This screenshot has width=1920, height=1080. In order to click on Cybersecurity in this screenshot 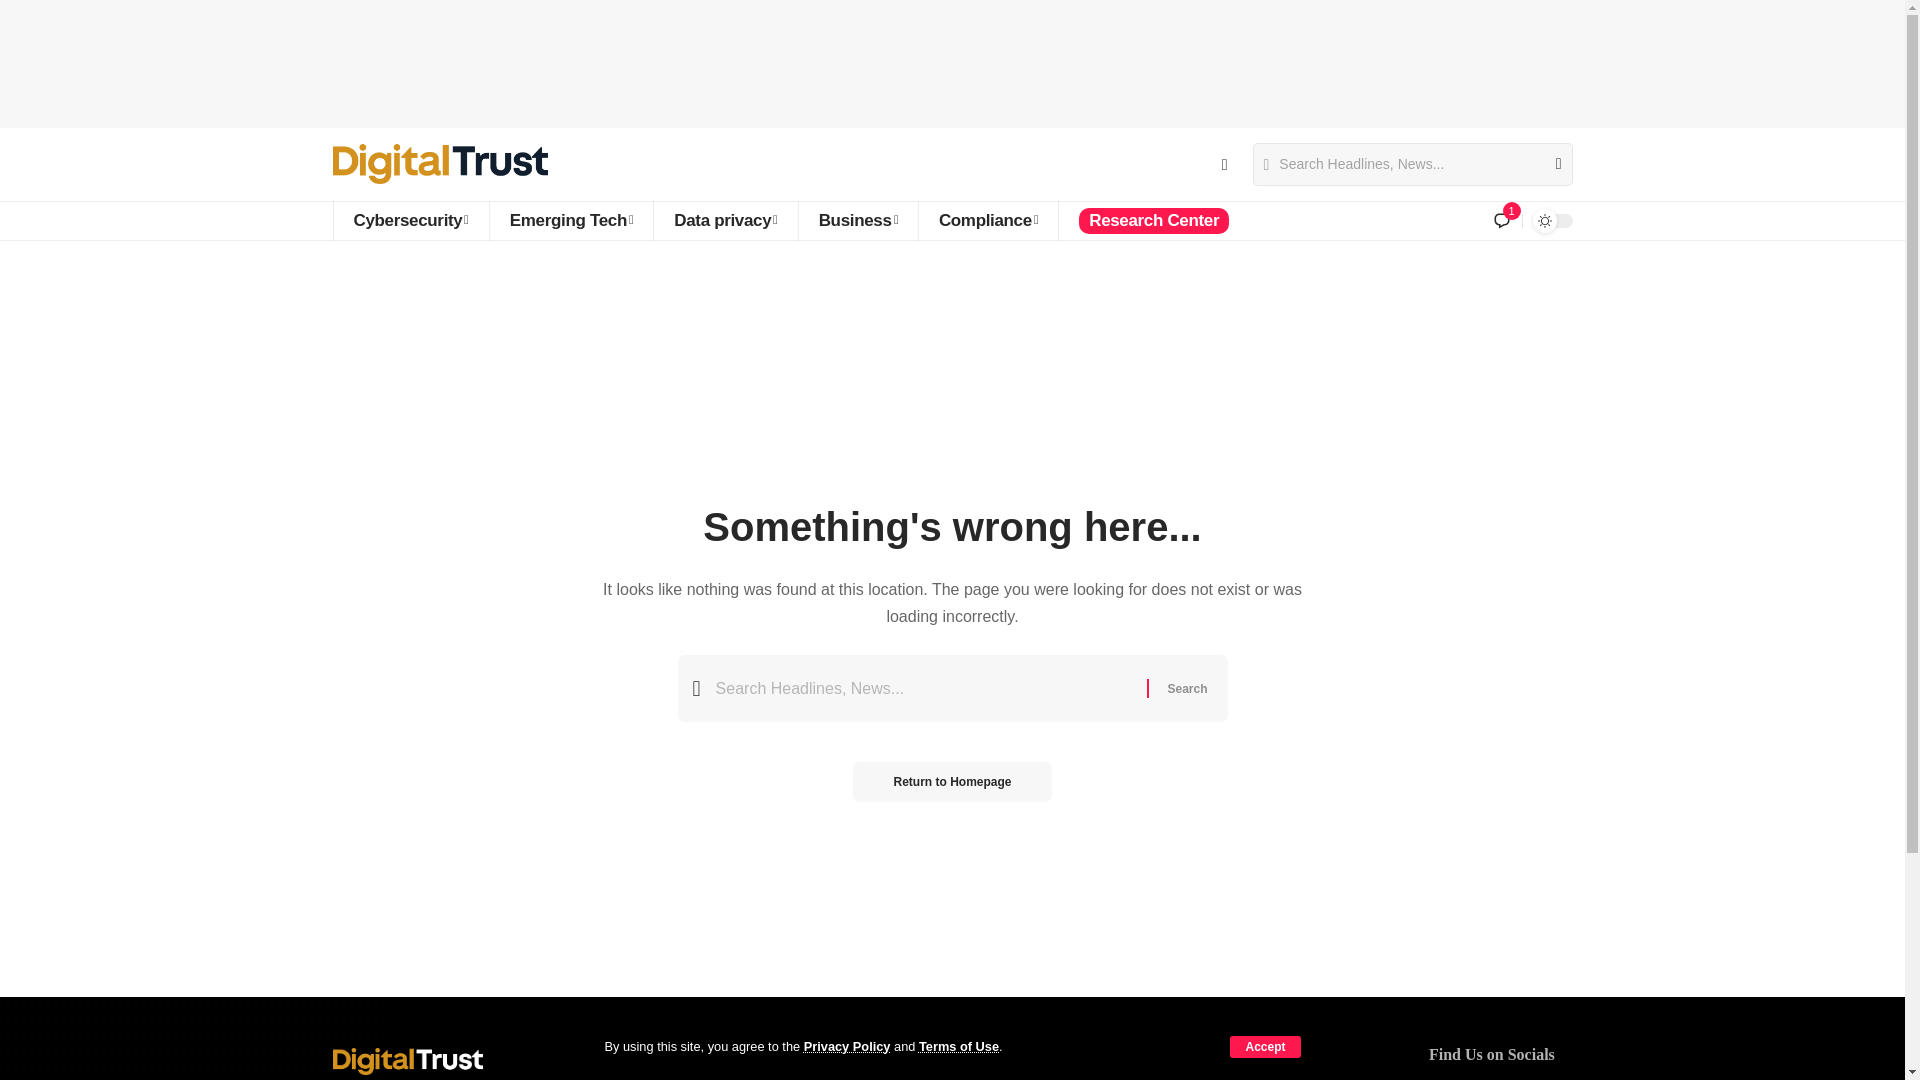, I will do `click(410, 220)`.